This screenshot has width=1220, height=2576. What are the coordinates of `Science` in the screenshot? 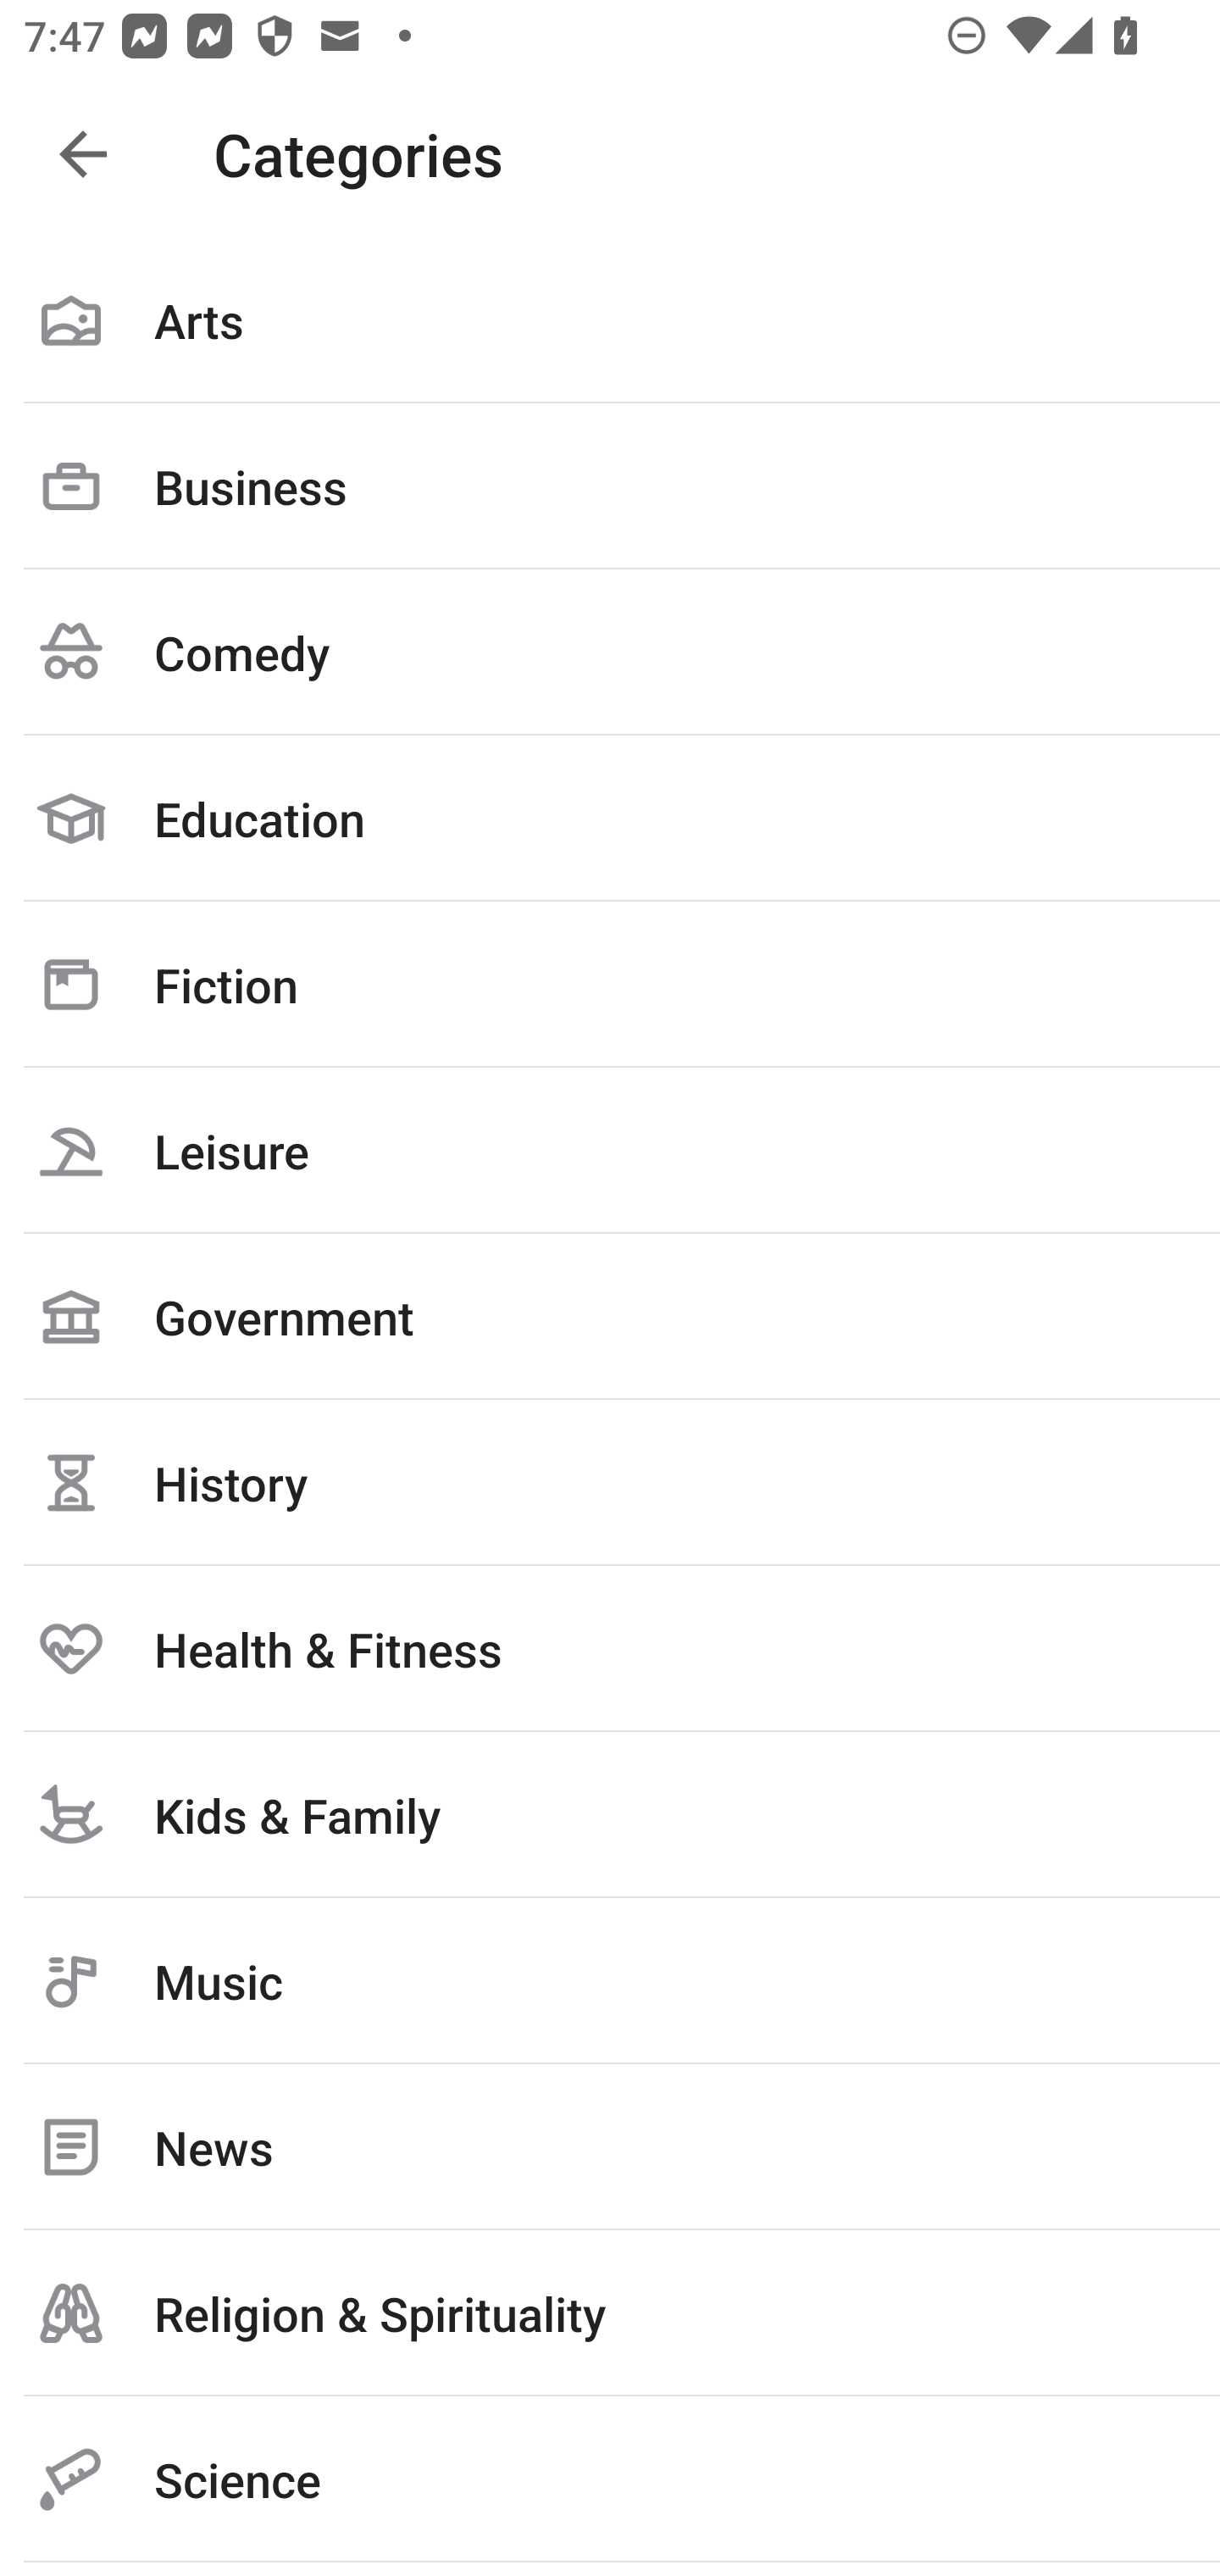 It's located at (610, 2479).